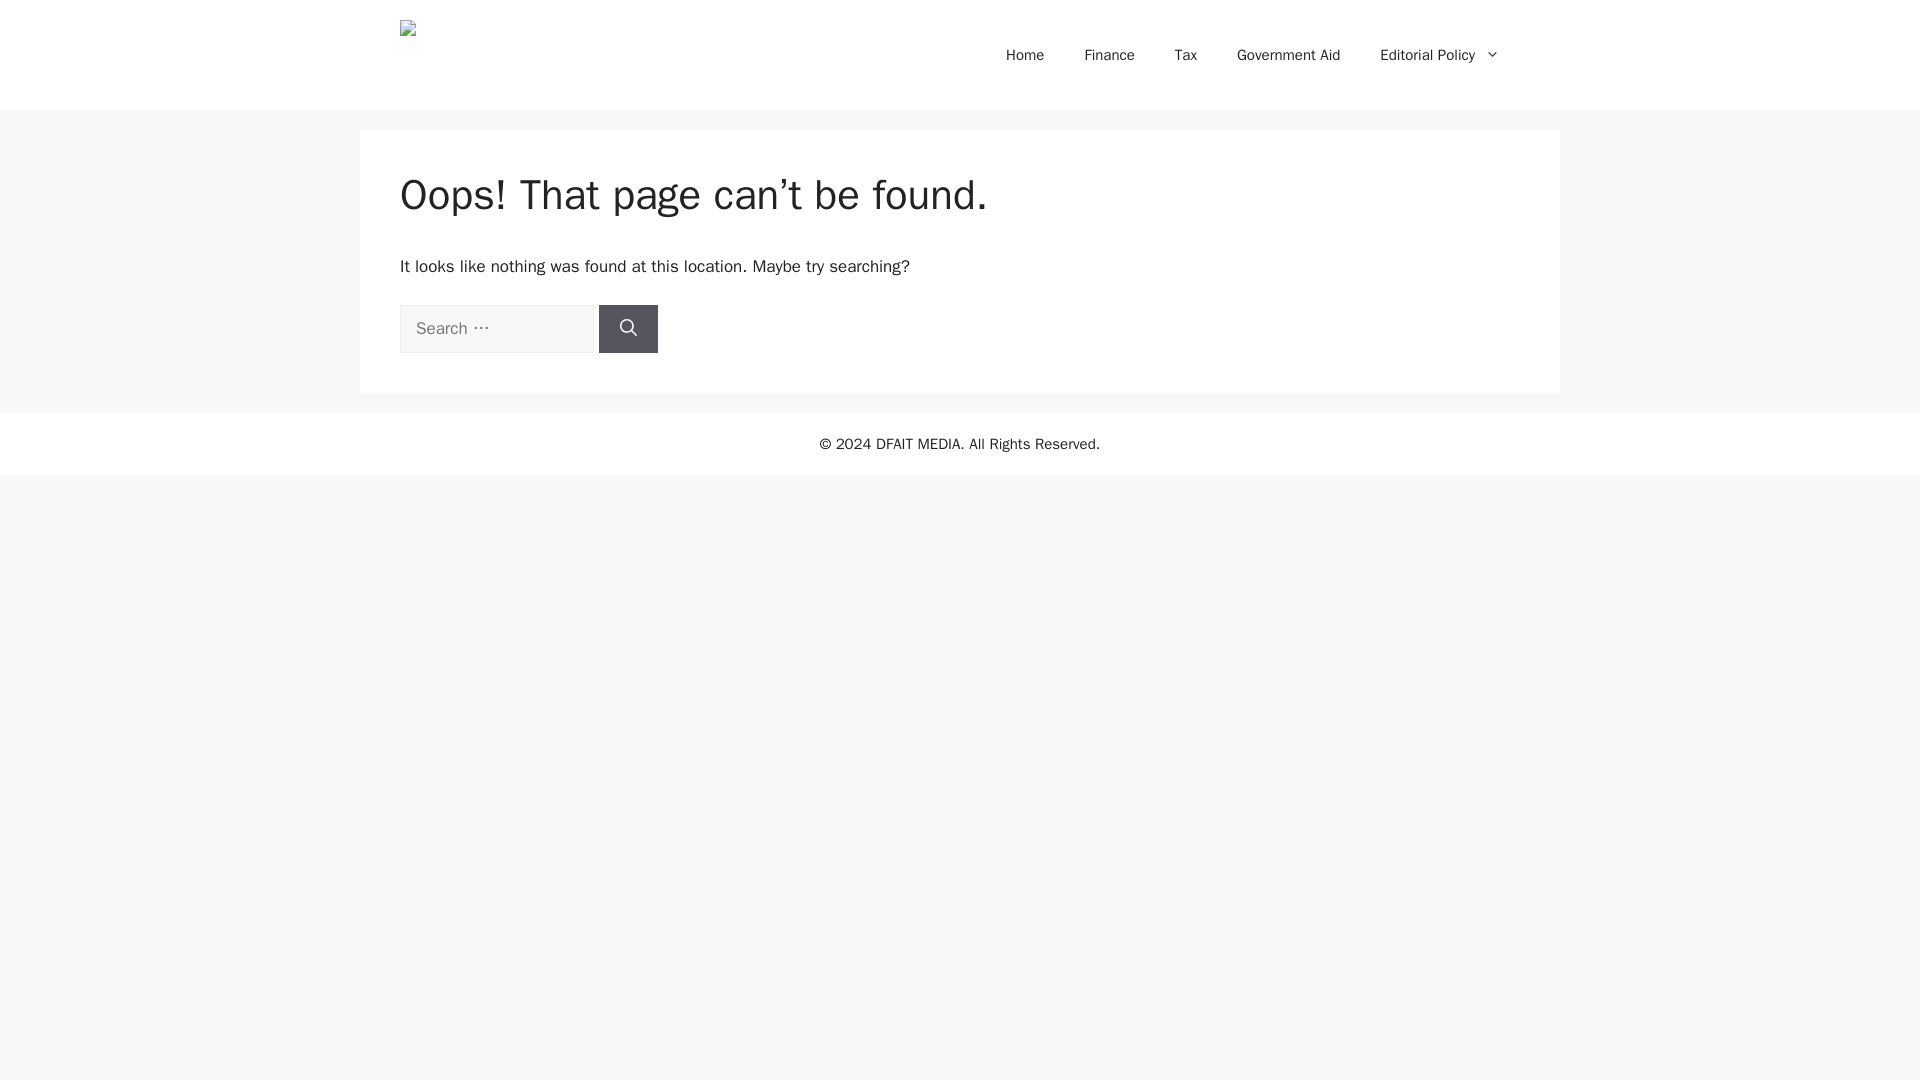  What do you see at coordinates (496, 328) in the screenshot?
I see `Search for:` at bounding box center [496, 328].